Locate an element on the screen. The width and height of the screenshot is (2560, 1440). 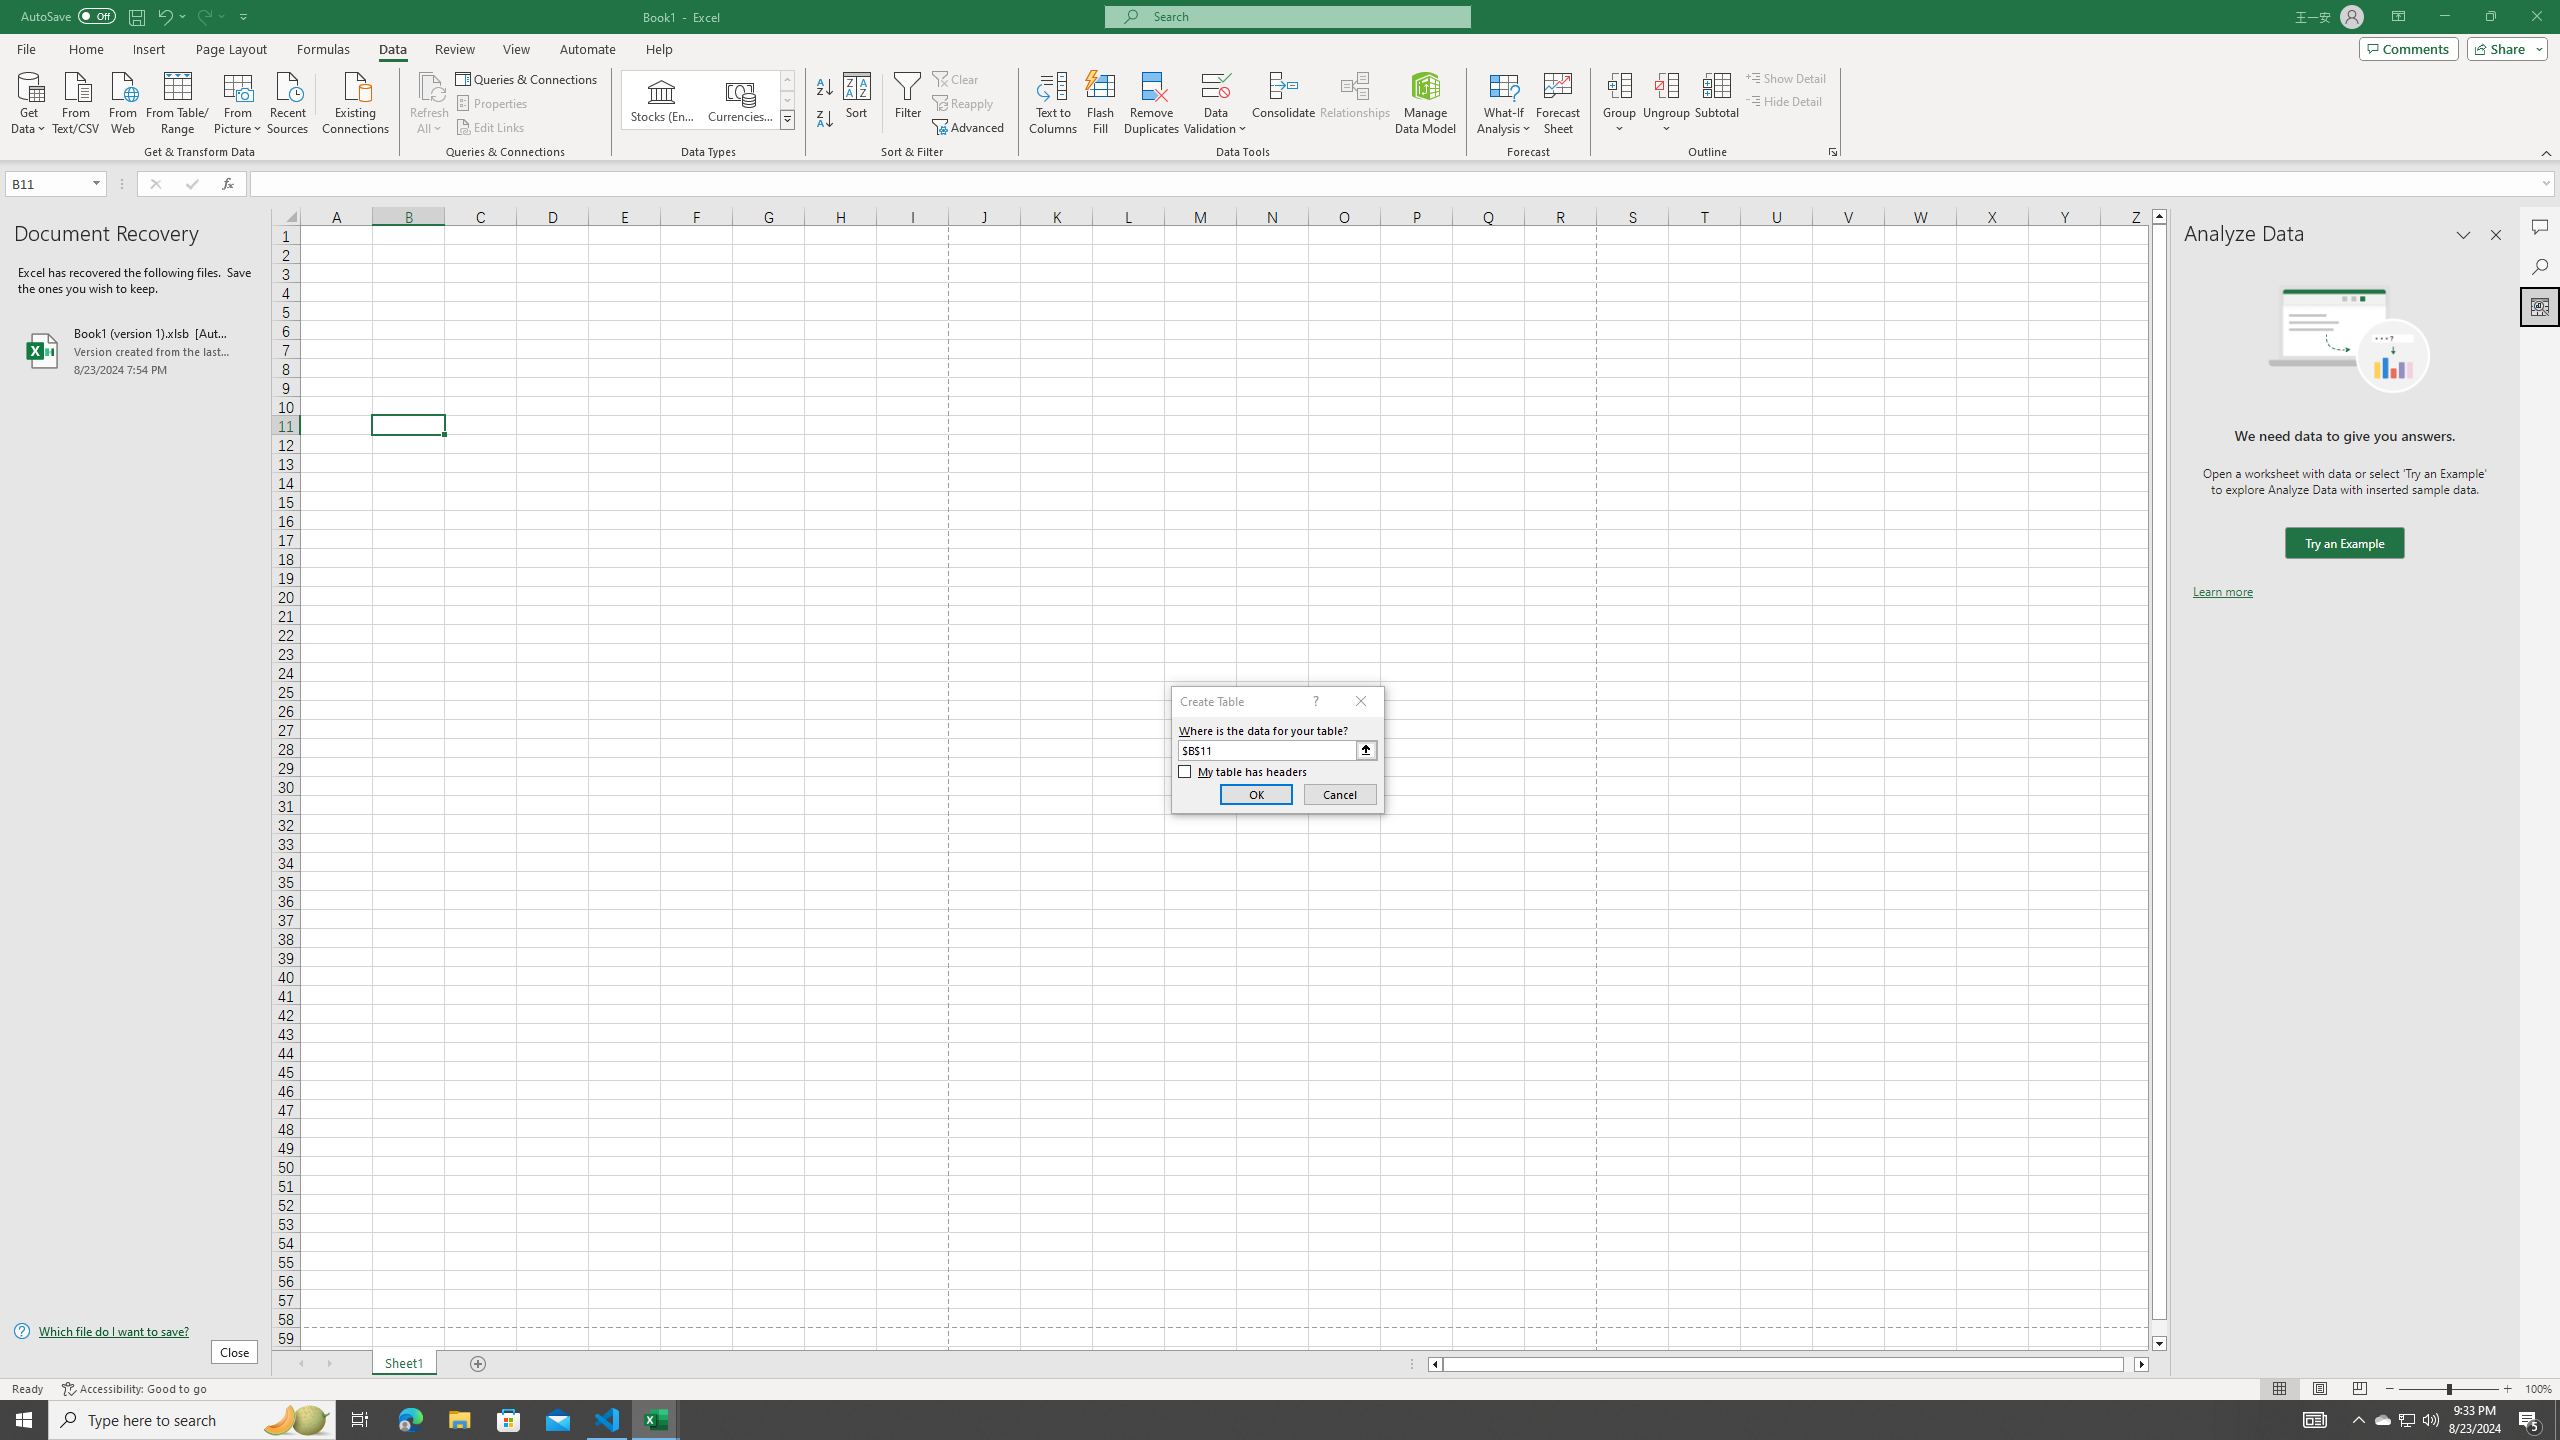
From Table/Range is located at coordinates (178, 101).